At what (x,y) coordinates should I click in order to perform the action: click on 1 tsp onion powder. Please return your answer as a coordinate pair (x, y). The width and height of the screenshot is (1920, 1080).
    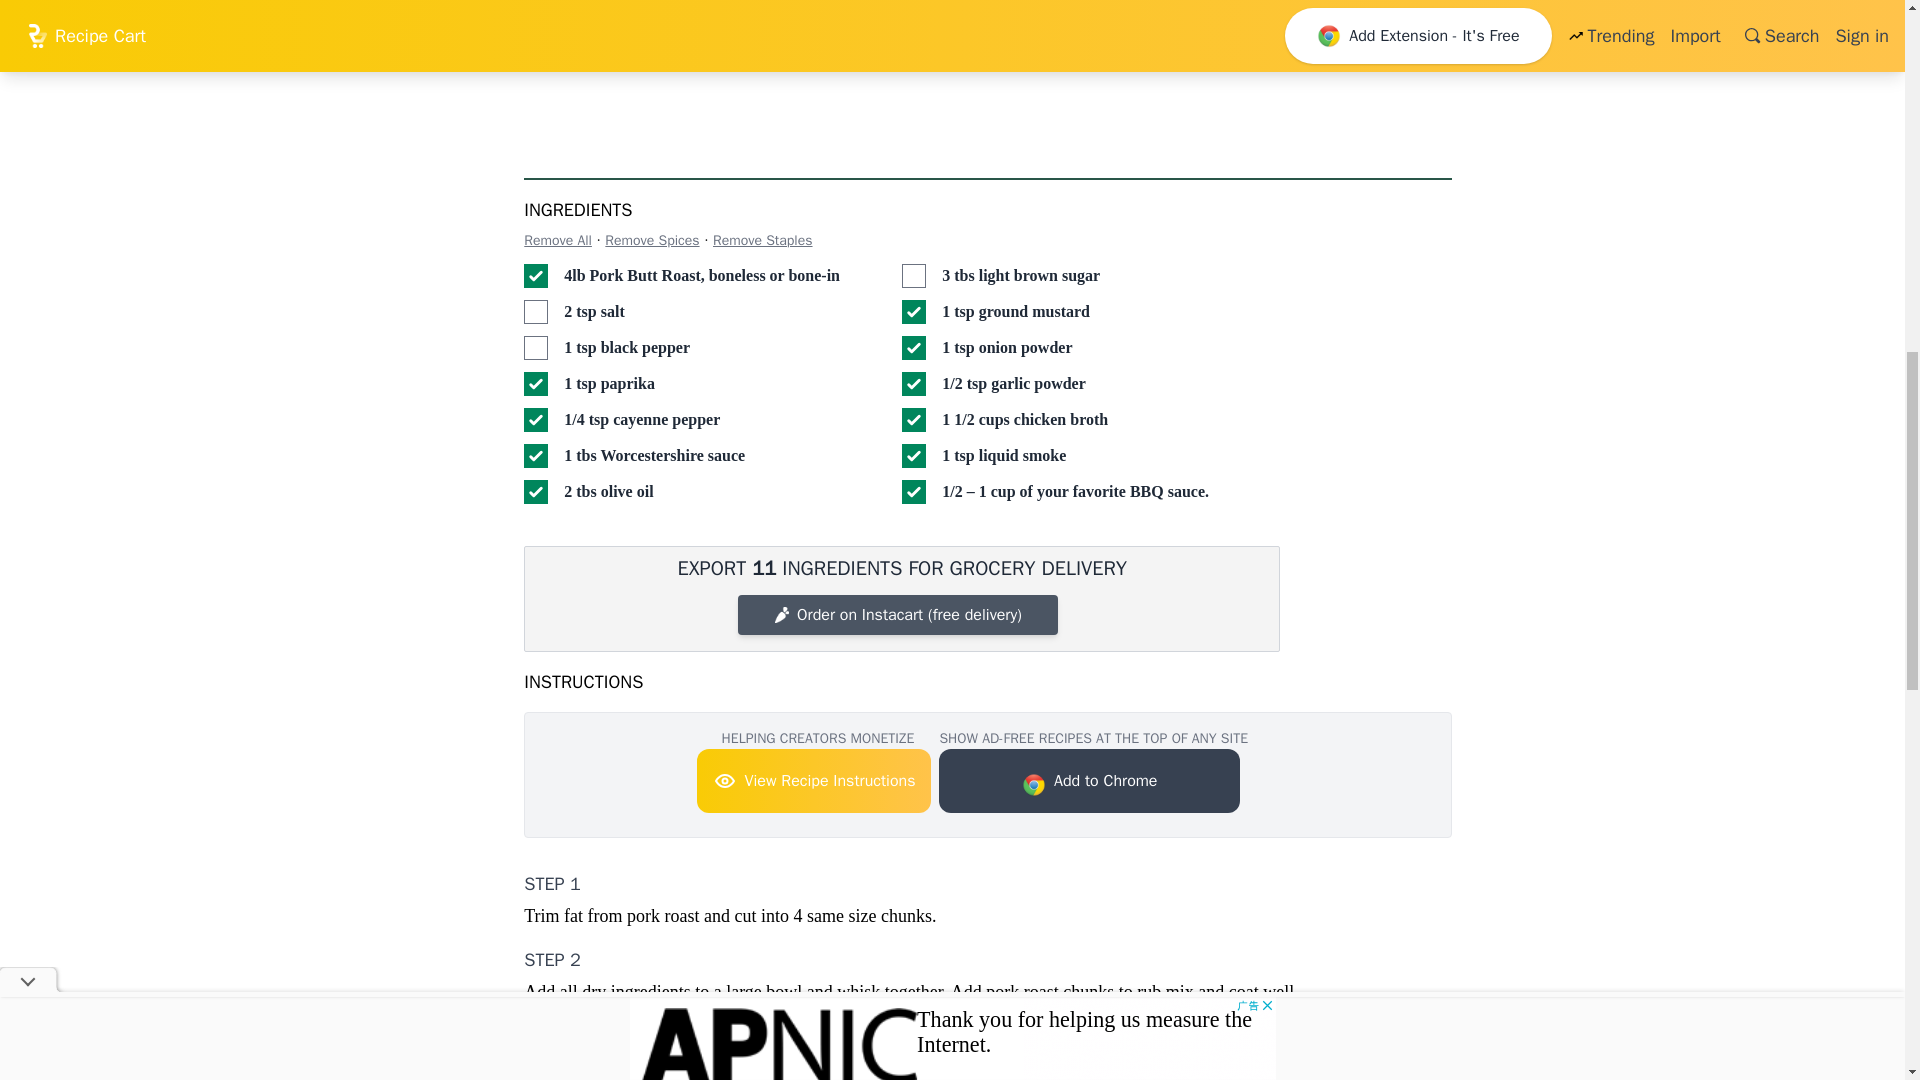
    Looking at the image, I should click on (914, 347).